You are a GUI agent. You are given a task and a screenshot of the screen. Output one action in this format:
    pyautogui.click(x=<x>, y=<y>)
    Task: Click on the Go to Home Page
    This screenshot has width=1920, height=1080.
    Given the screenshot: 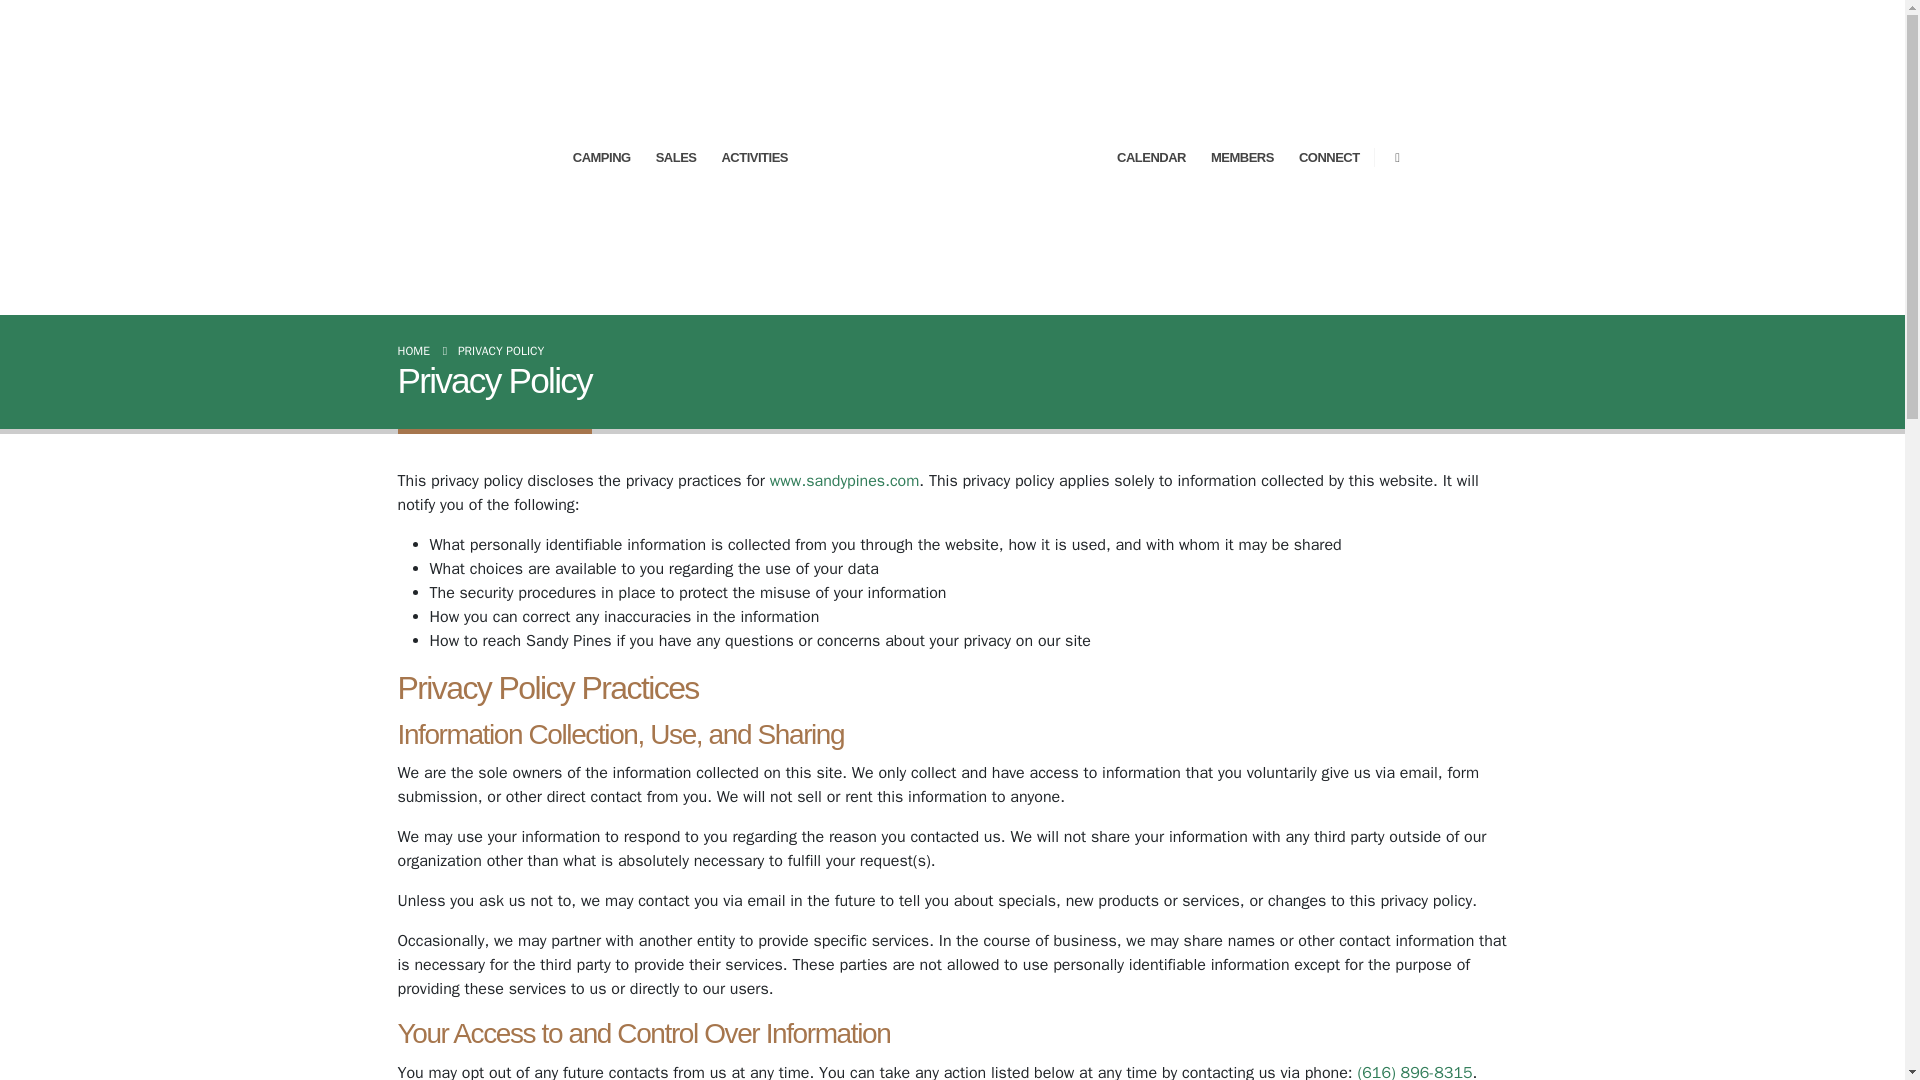 What is the action you would take?
    pyautogui.click(x=414, y=350)
    